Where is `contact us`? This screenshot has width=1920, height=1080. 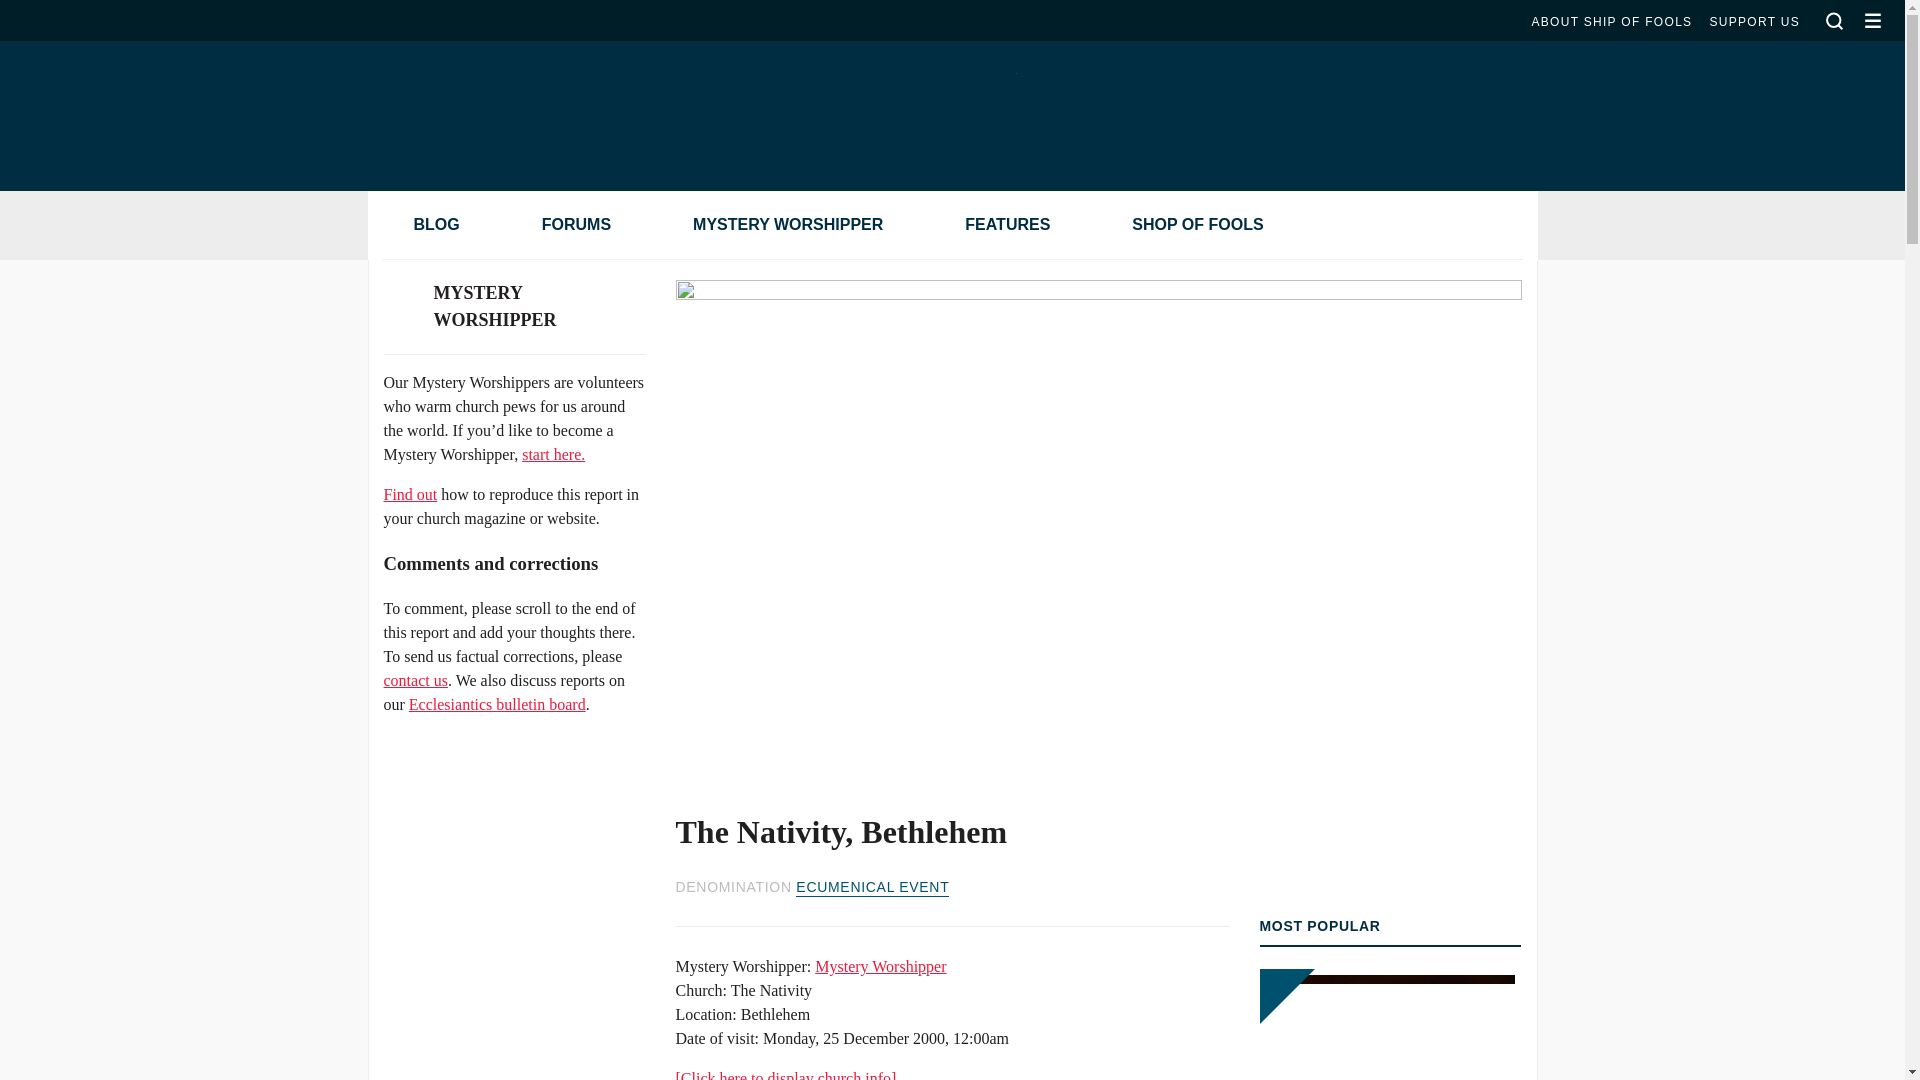
contact us is located at coordinates (416, 680).